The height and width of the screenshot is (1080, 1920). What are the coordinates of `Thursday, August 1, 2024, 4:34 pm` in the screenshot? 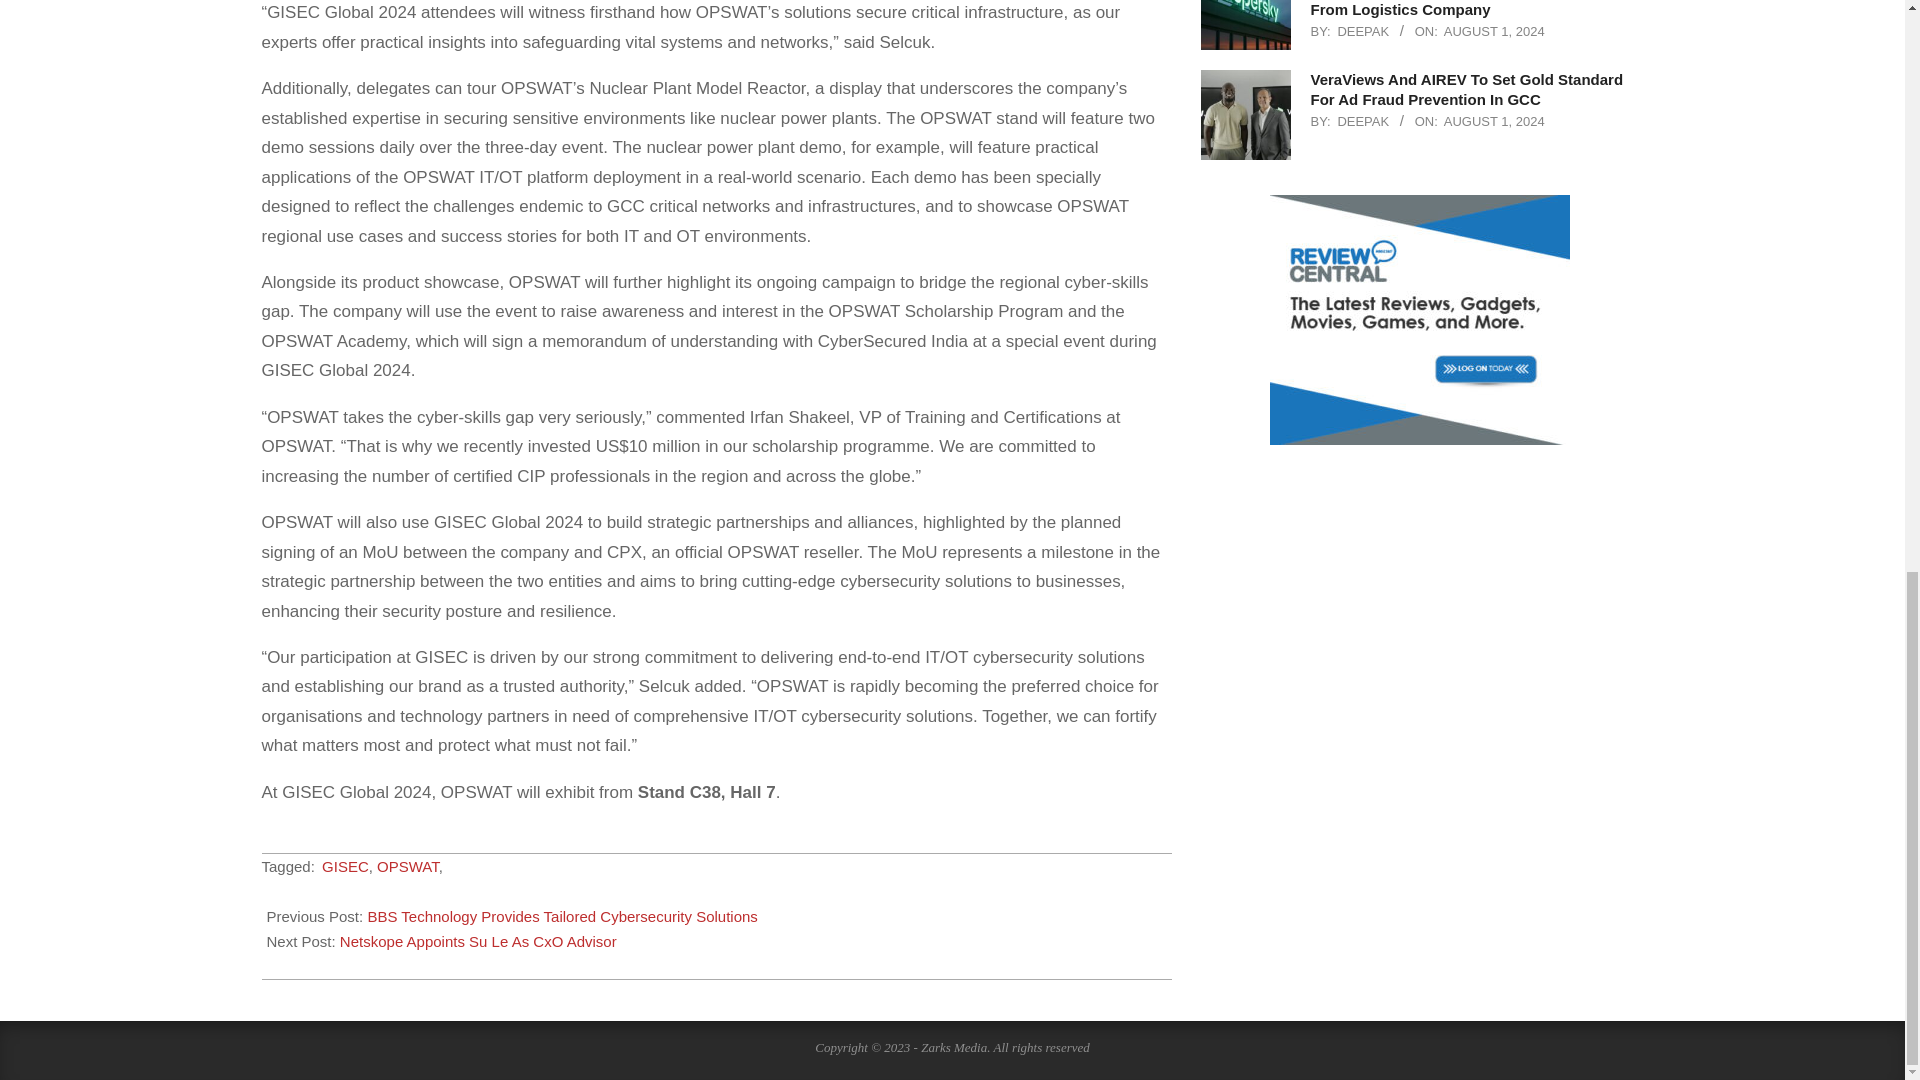 It's located at (1494, 30).